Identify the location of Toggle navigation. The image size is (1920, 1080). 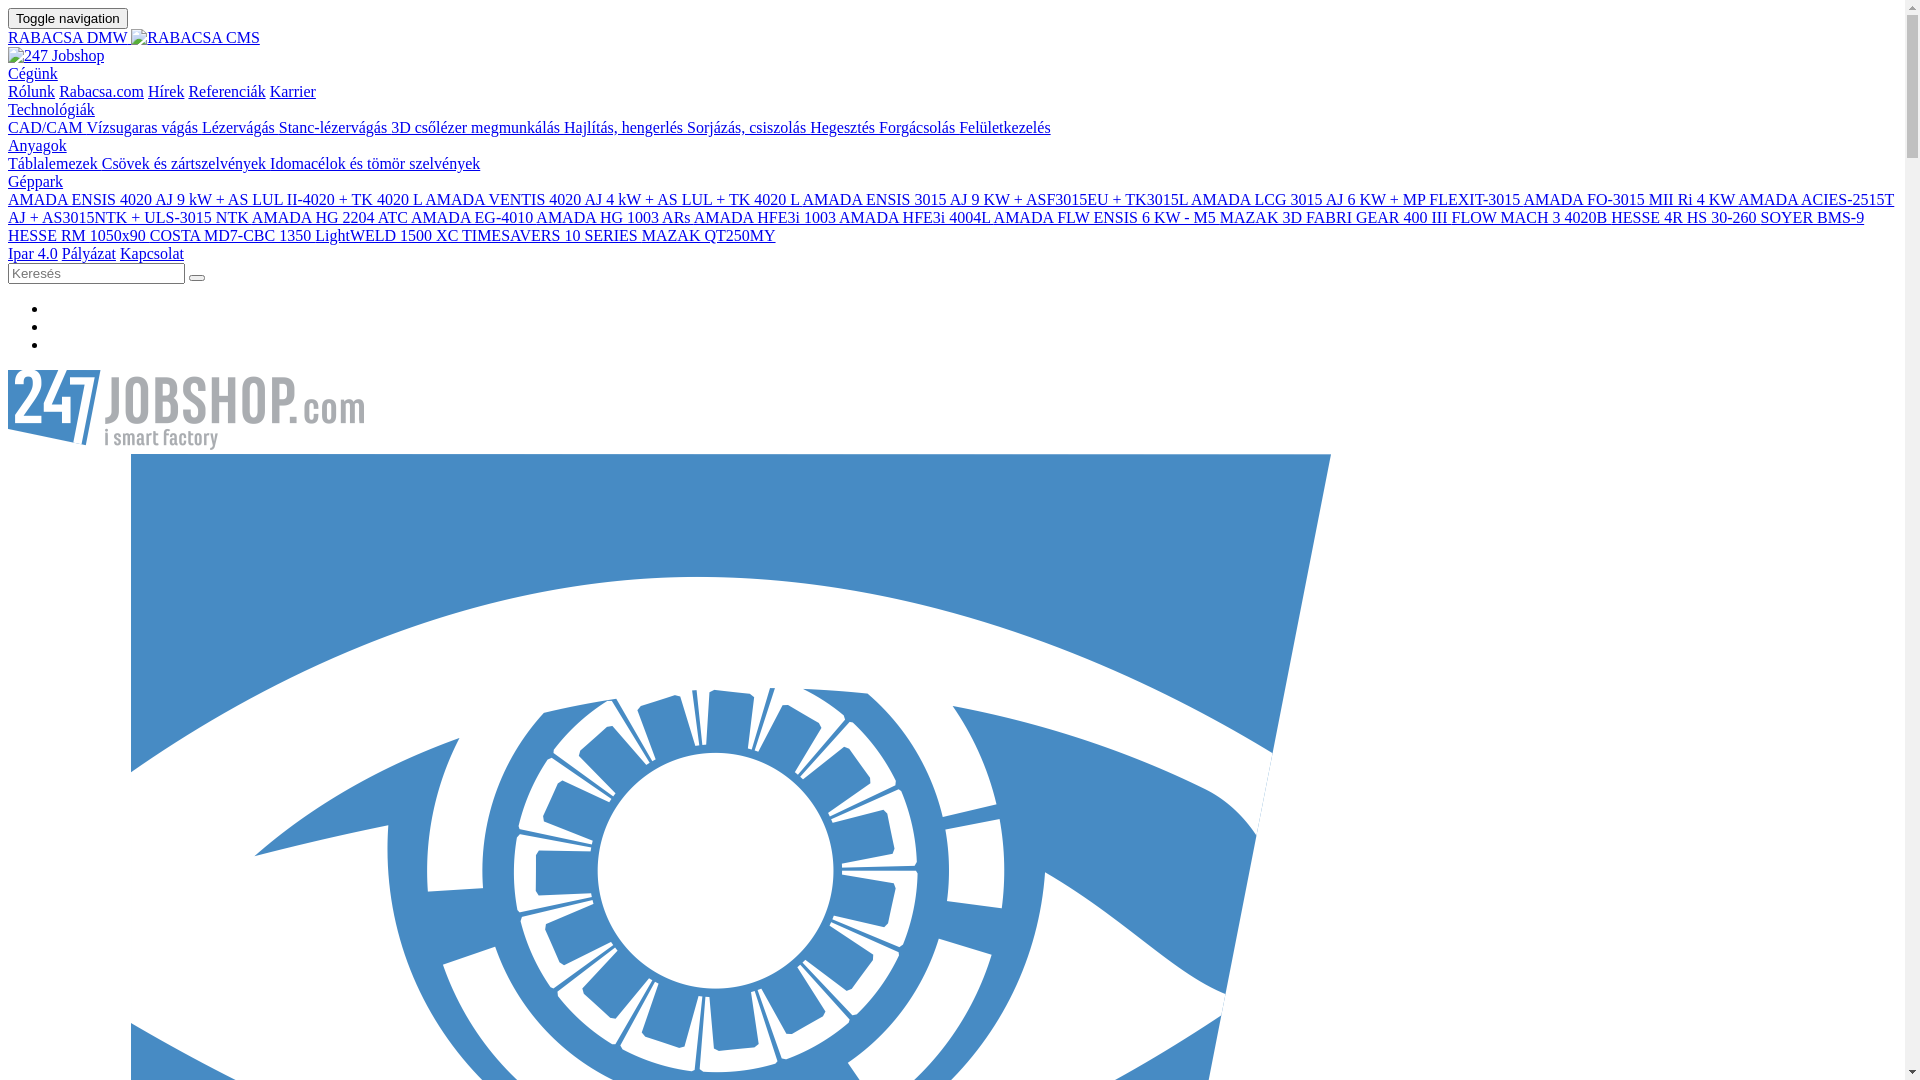
(68, 18).